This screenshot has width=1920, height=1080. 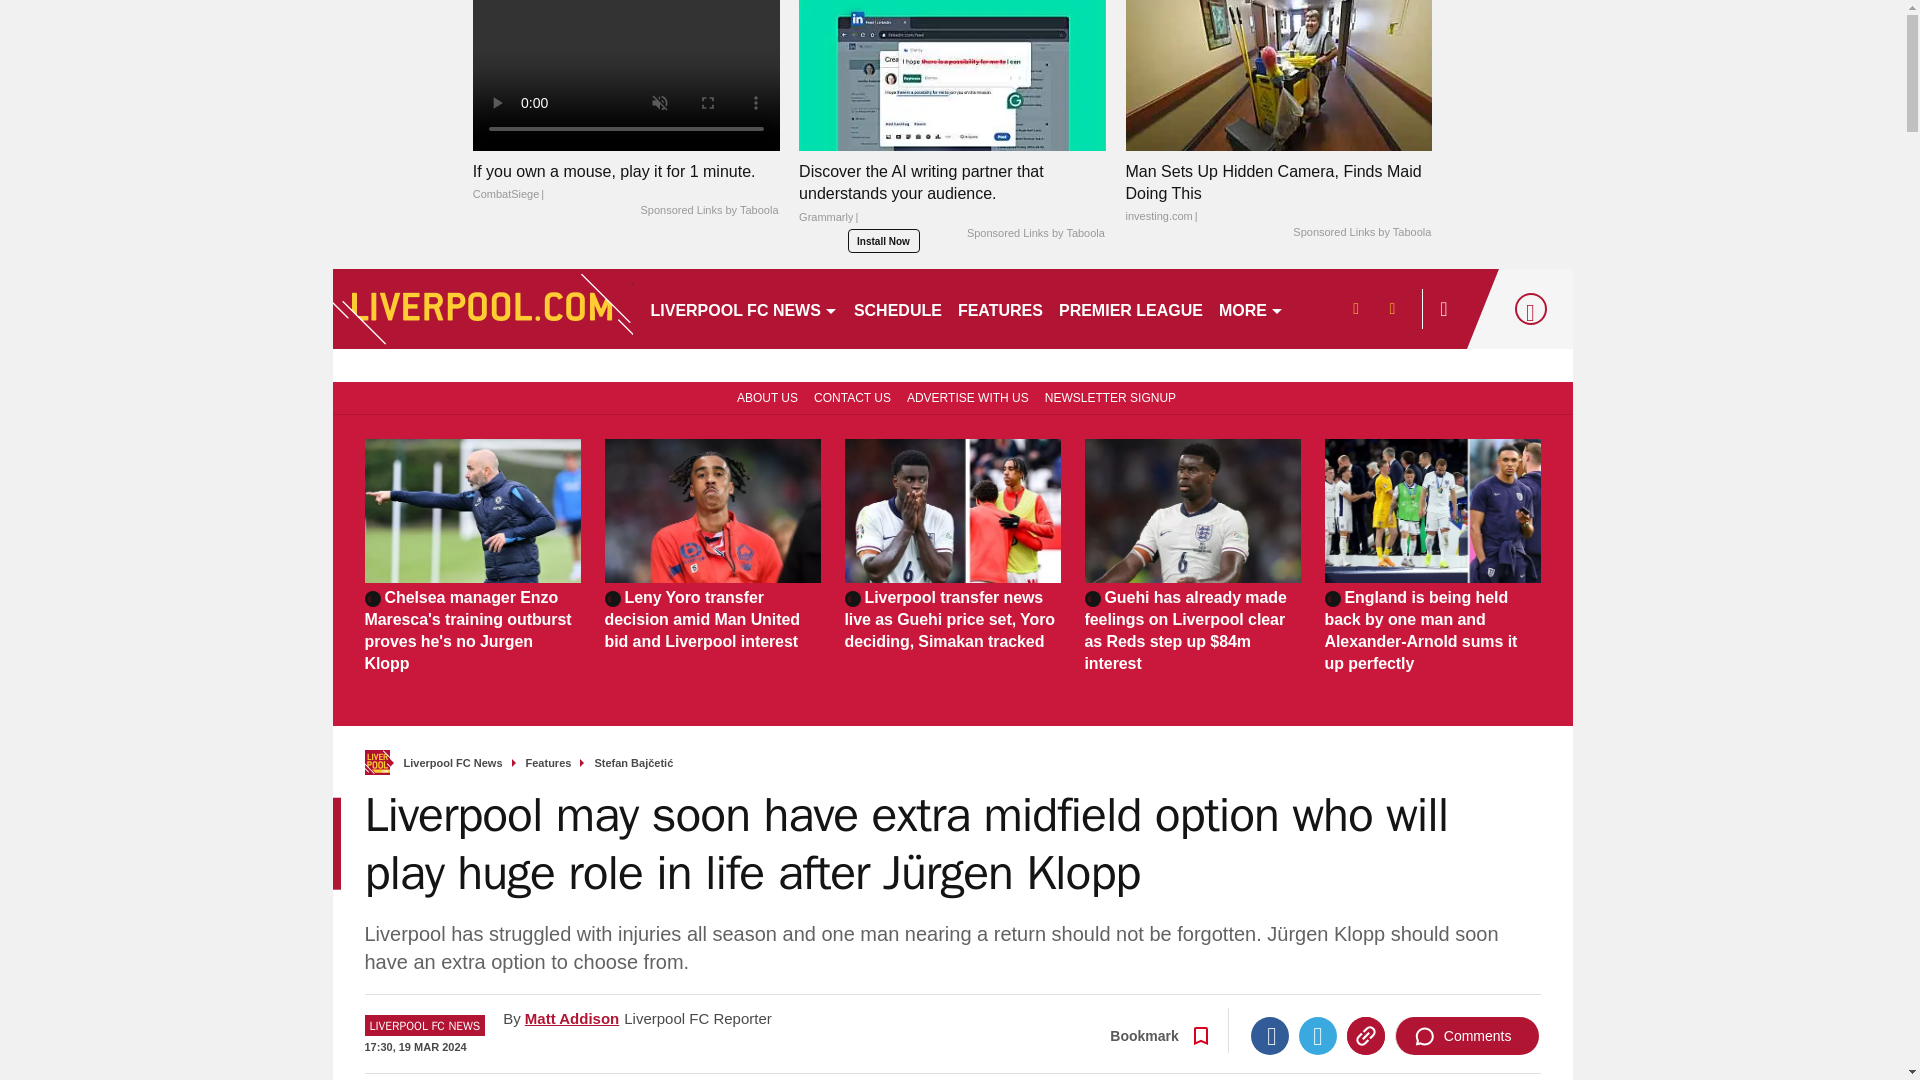 What do you see at coordinates (1252, 308) in the screenshot?
I see `MORE` at bounding box center [1252, 308].